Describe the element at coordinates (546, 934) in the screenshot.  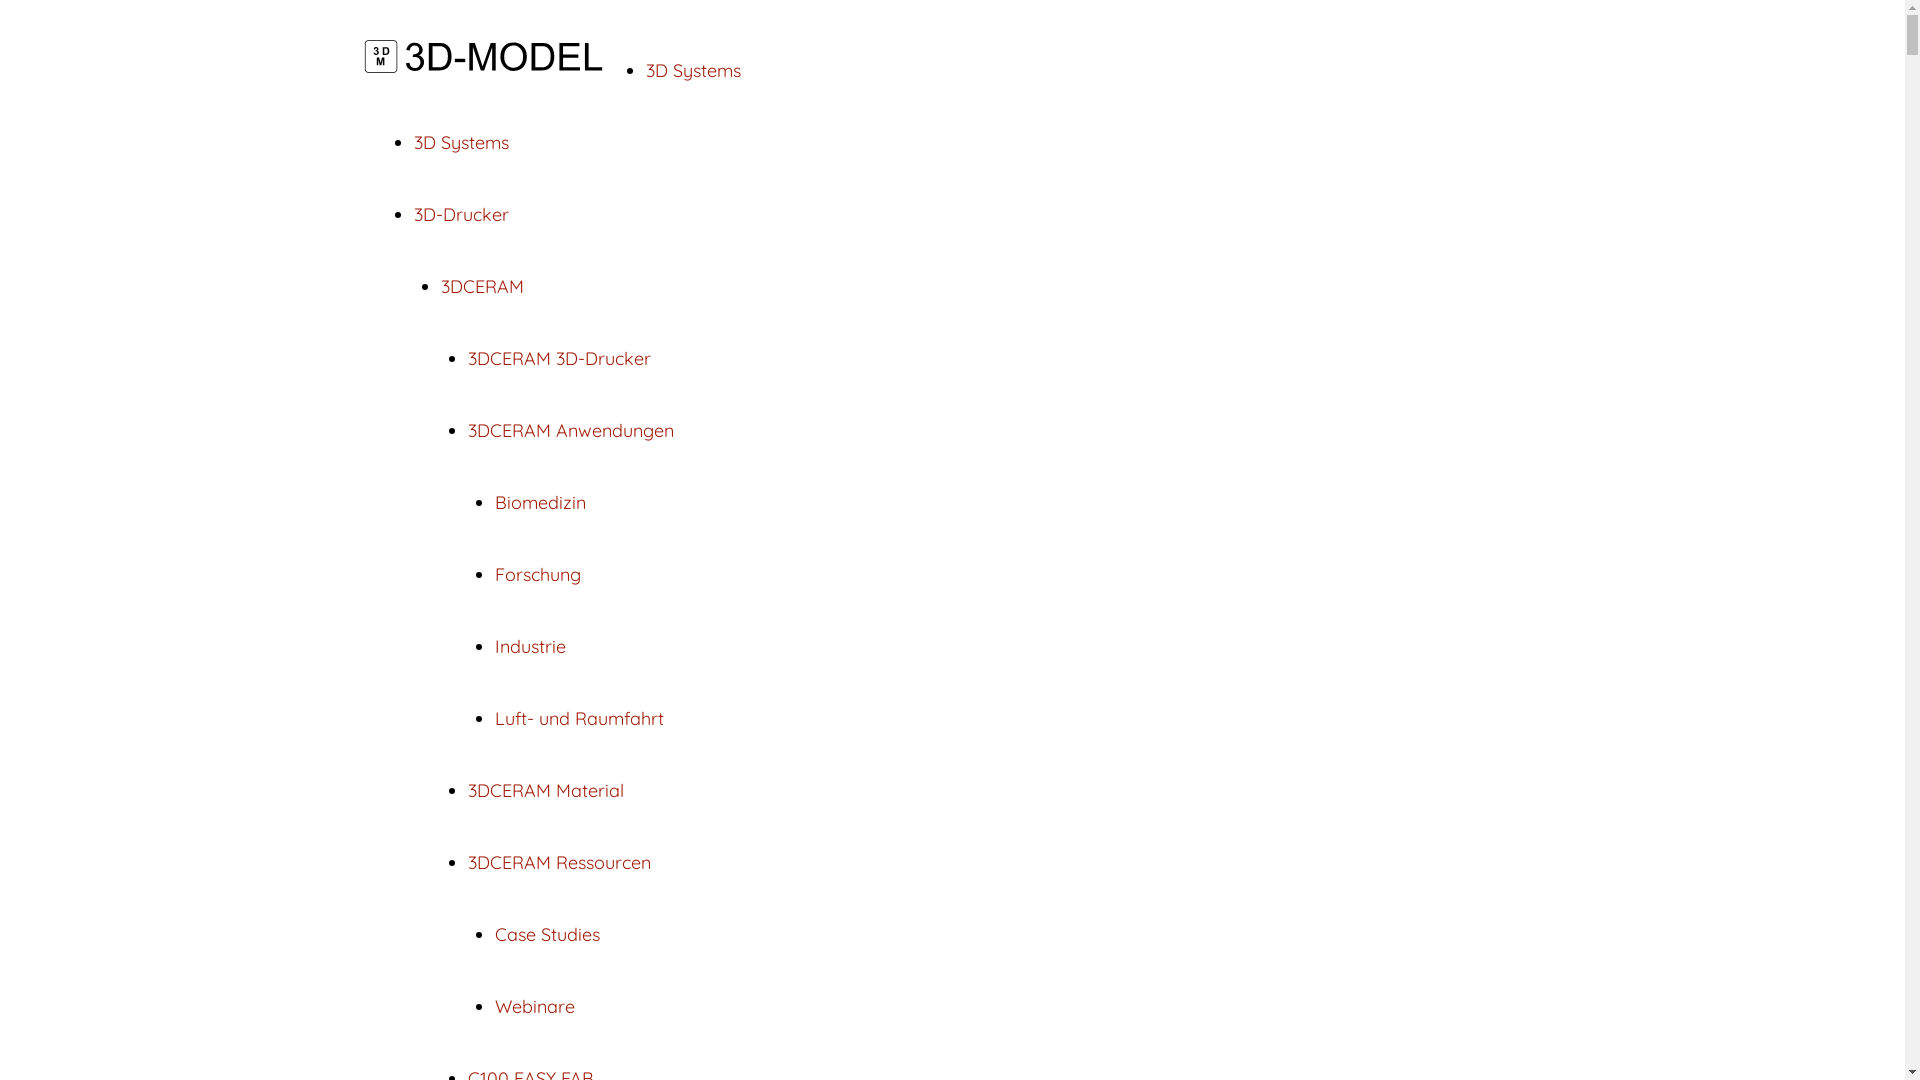
I see `Case Studies` at that location.